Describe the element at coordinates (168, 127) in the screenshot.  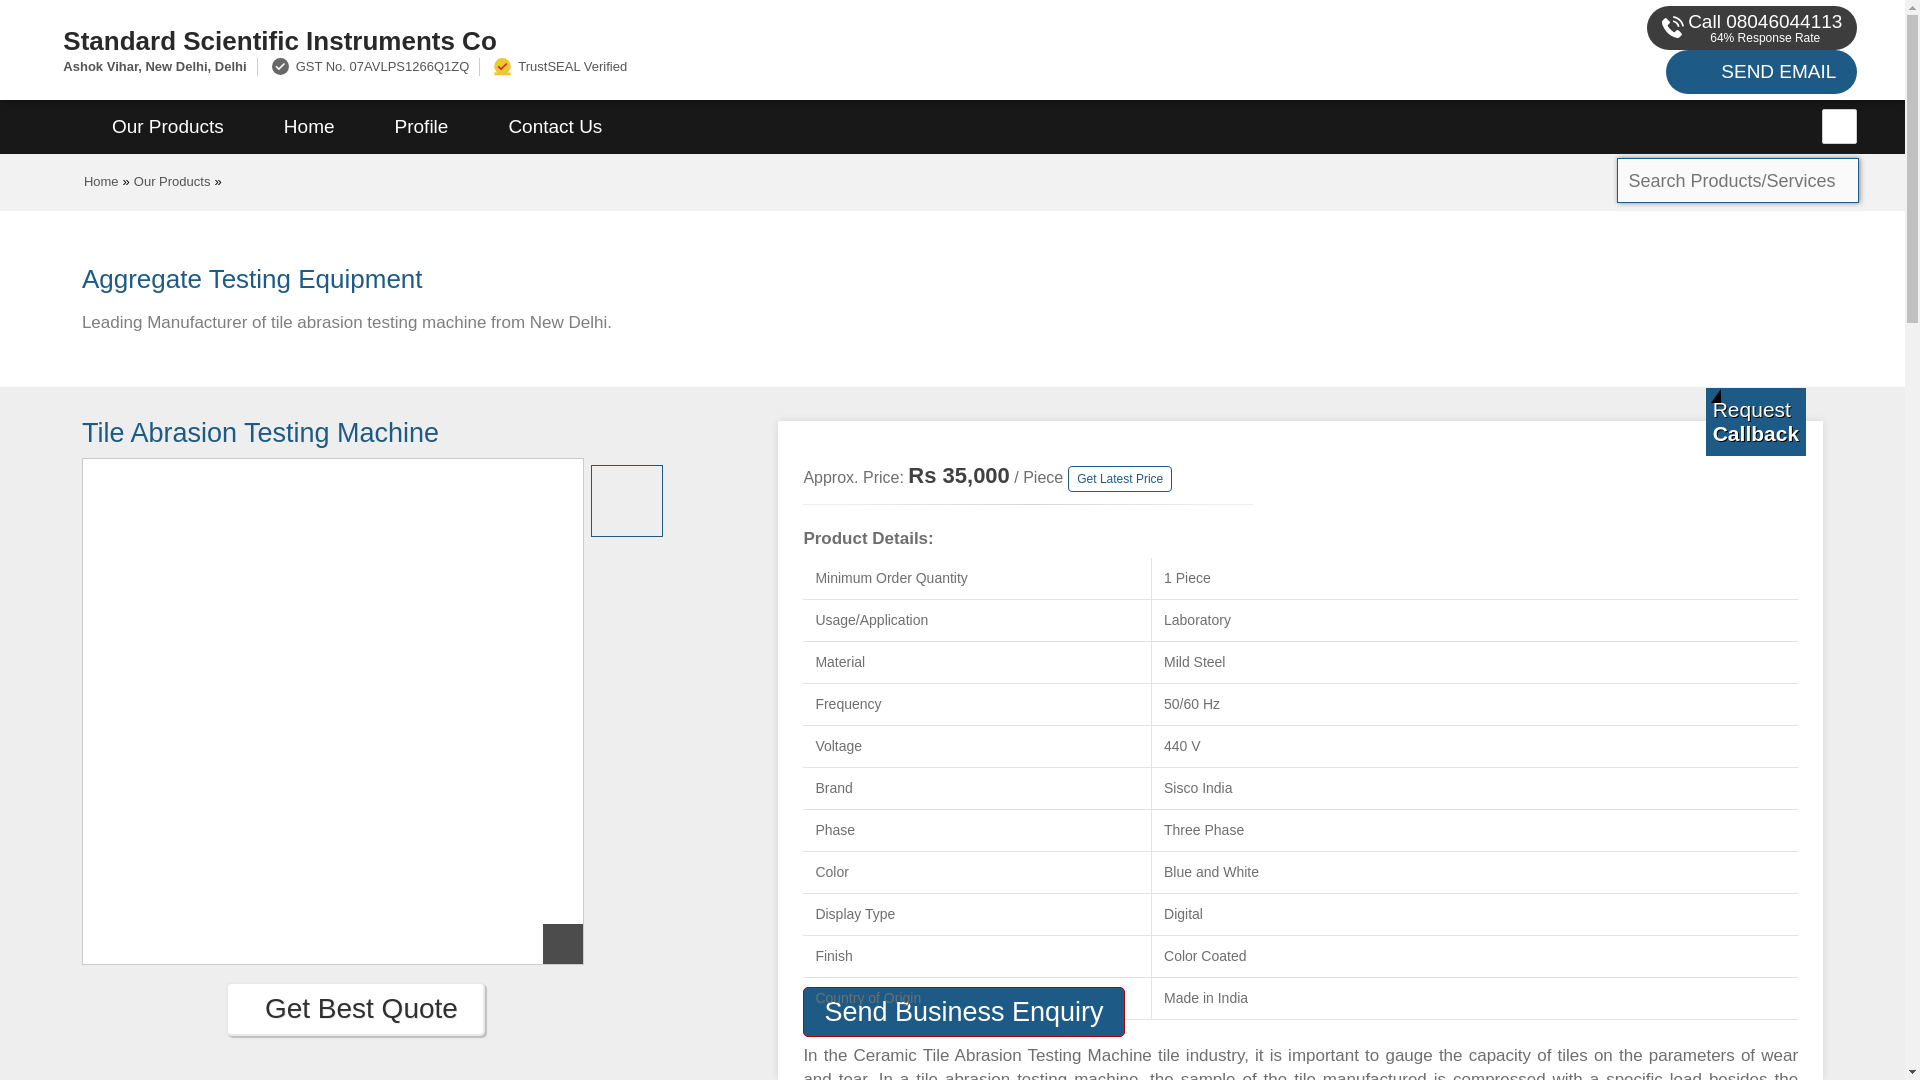
I see `Our Products` at that location.